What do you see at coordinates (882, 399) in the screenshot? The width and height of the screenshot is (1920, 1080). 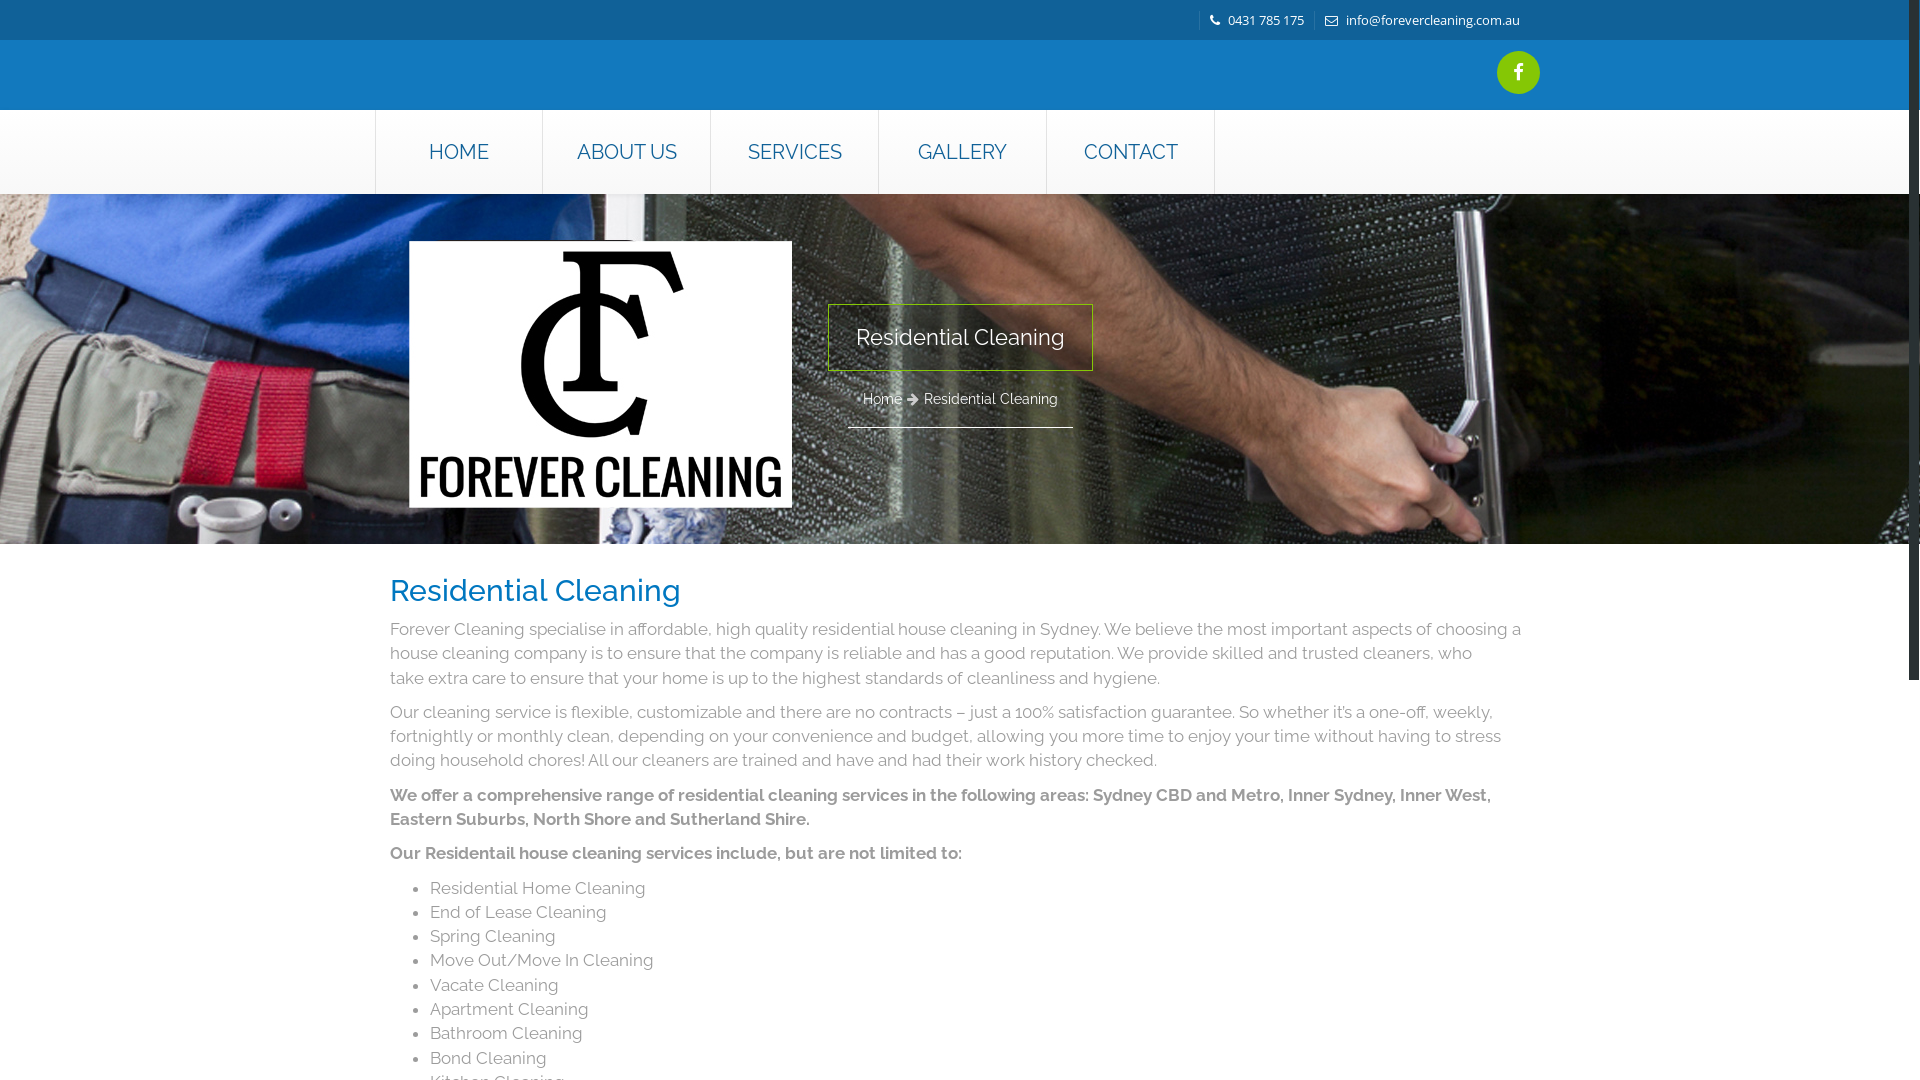 I see `Home` at bounding box center [882, 399].